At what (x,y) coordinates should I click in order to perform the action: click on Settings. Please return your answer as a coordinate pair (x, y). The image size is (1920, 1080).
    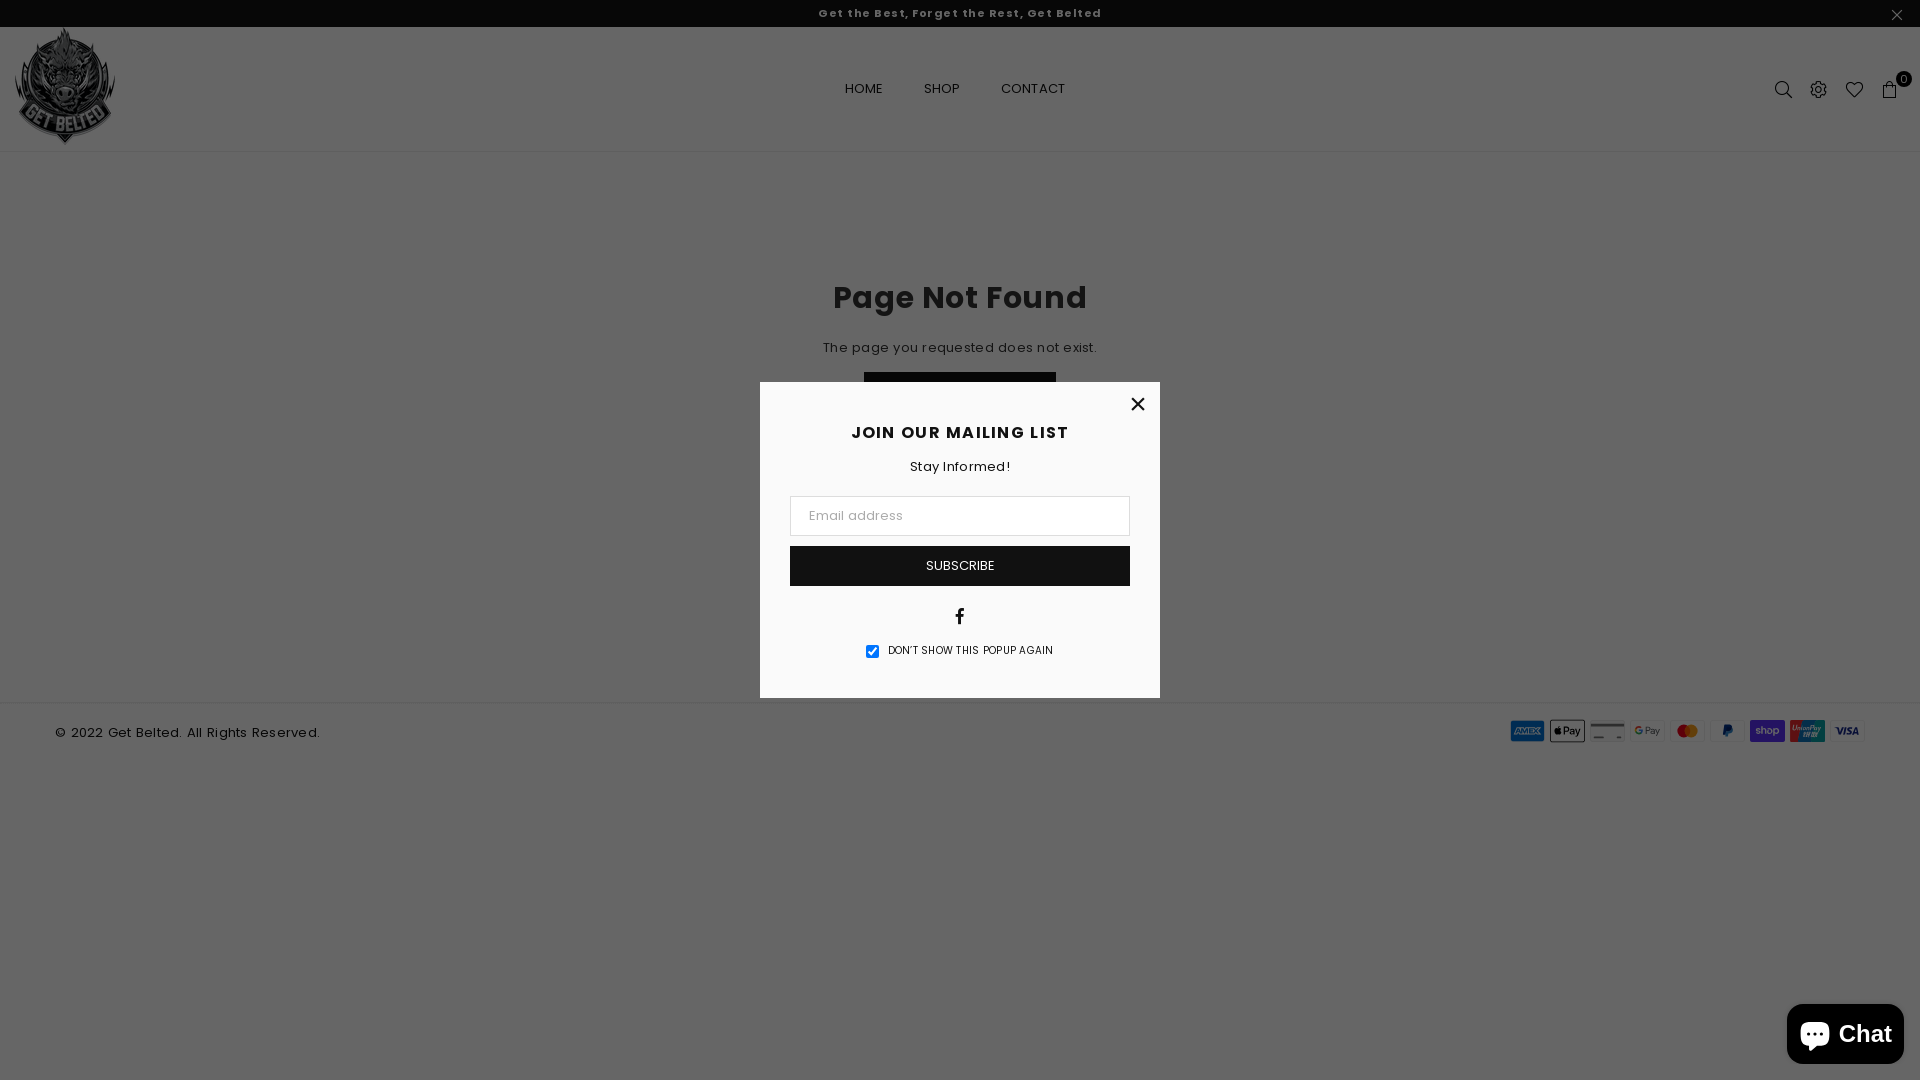
    Looking at the image, I should click on (1818, 89).